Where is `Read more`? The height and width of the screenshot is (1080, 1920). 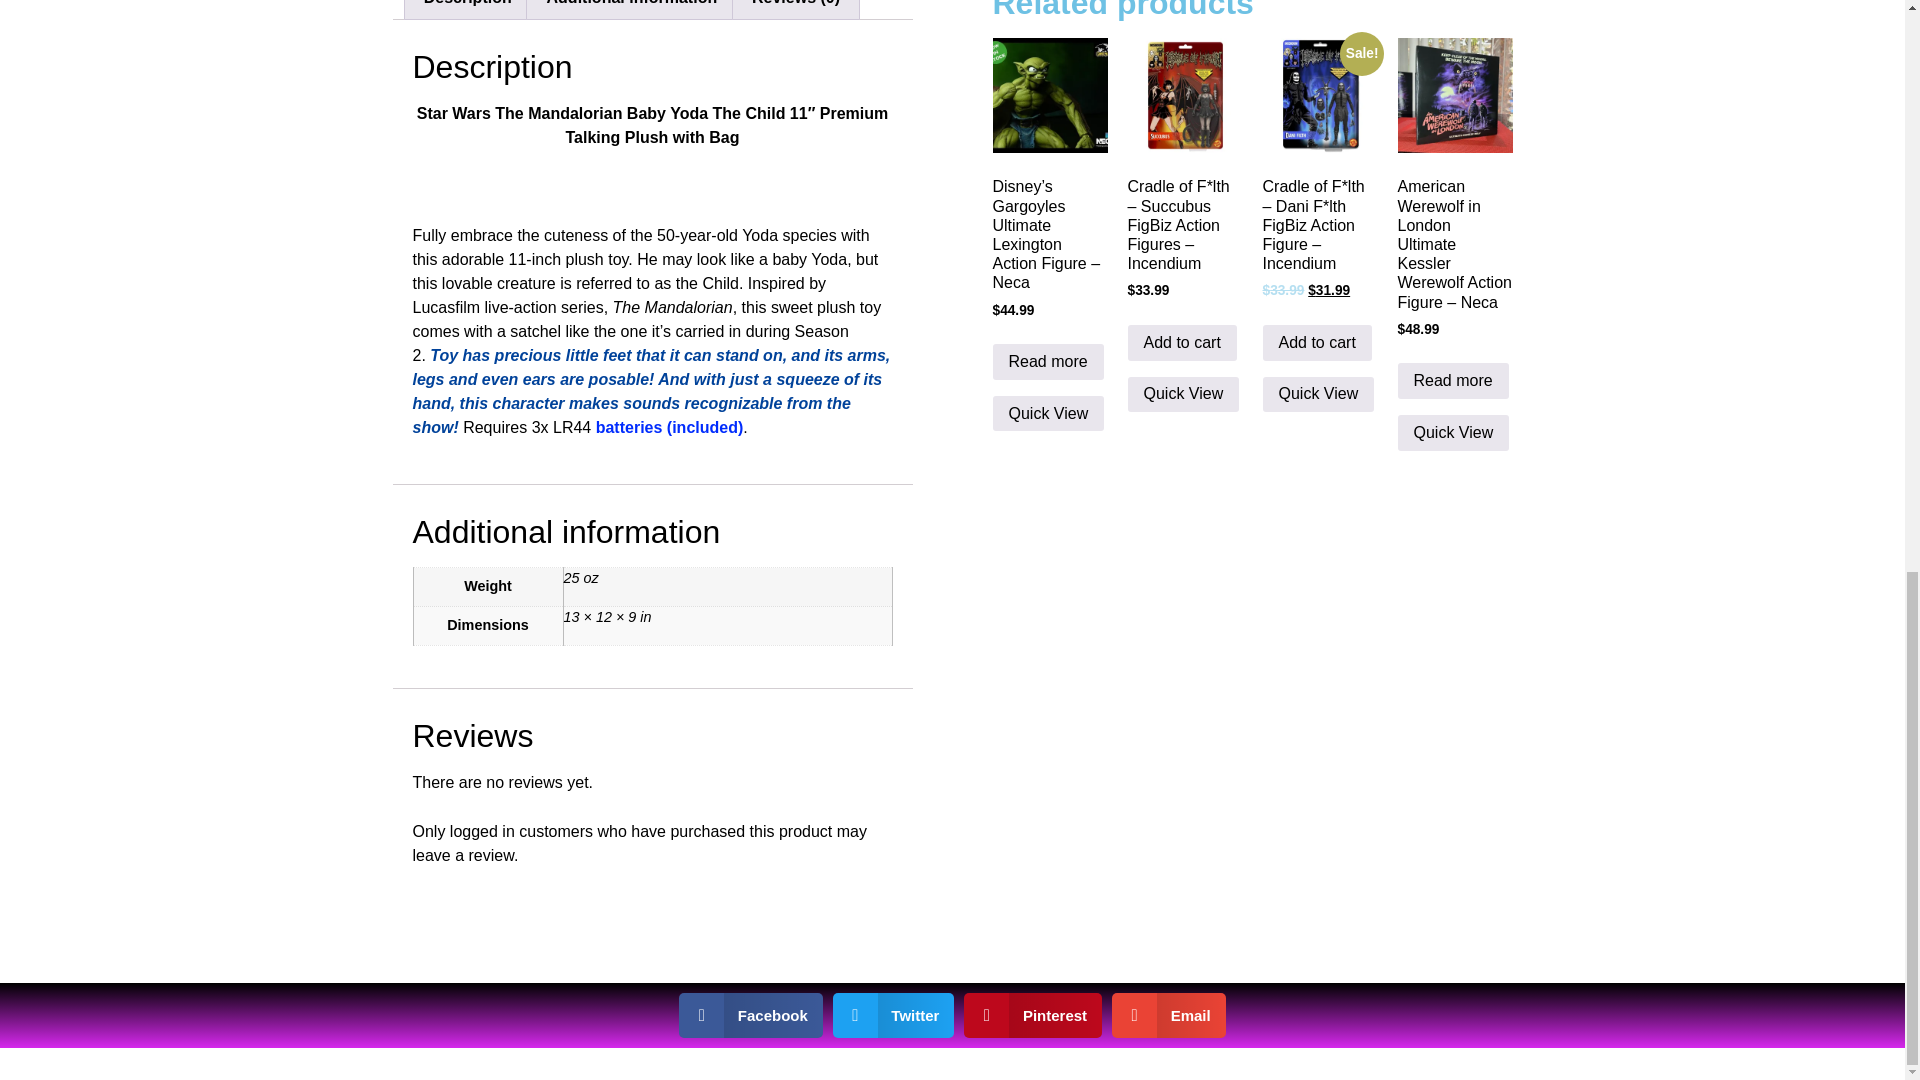 Read more is located at coordinates (1047, 362).